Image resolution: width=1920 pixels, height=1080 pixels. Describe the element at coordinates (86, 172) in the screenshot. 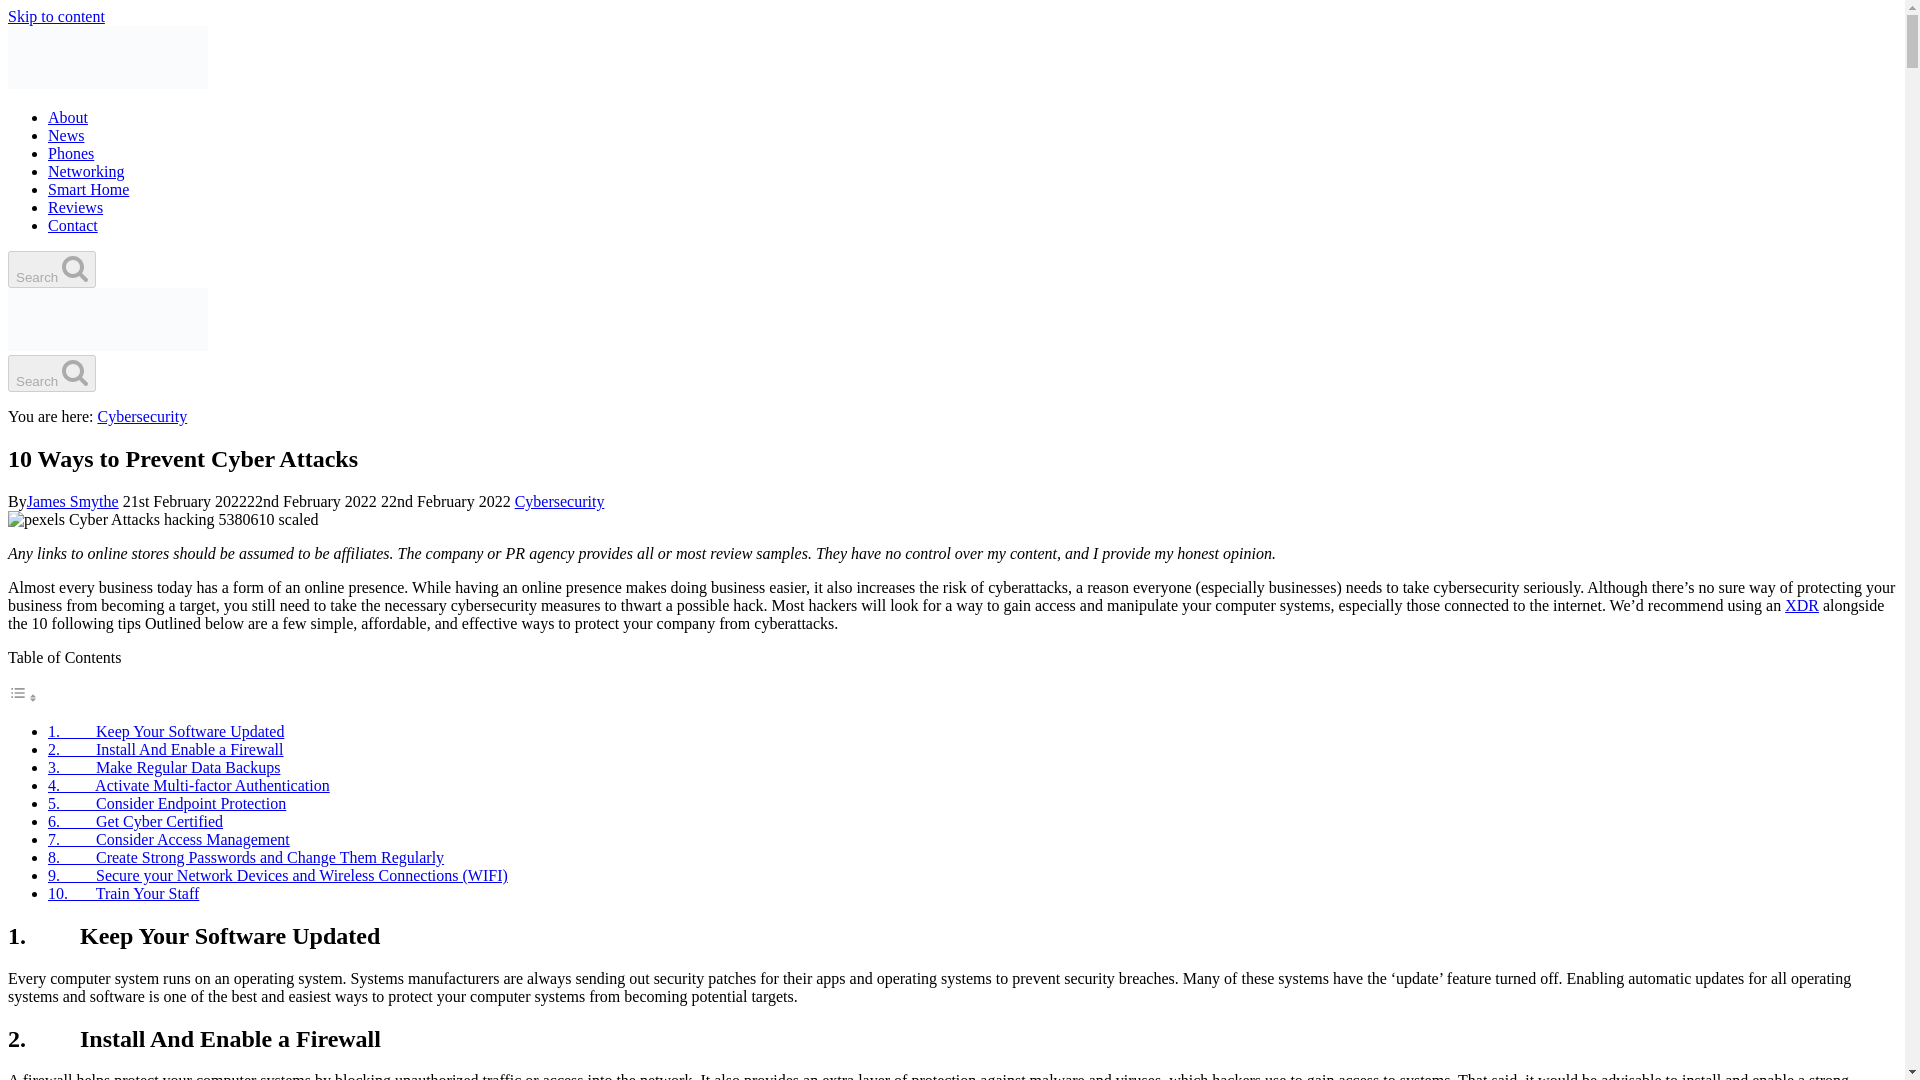

I see `Networking` at that location.